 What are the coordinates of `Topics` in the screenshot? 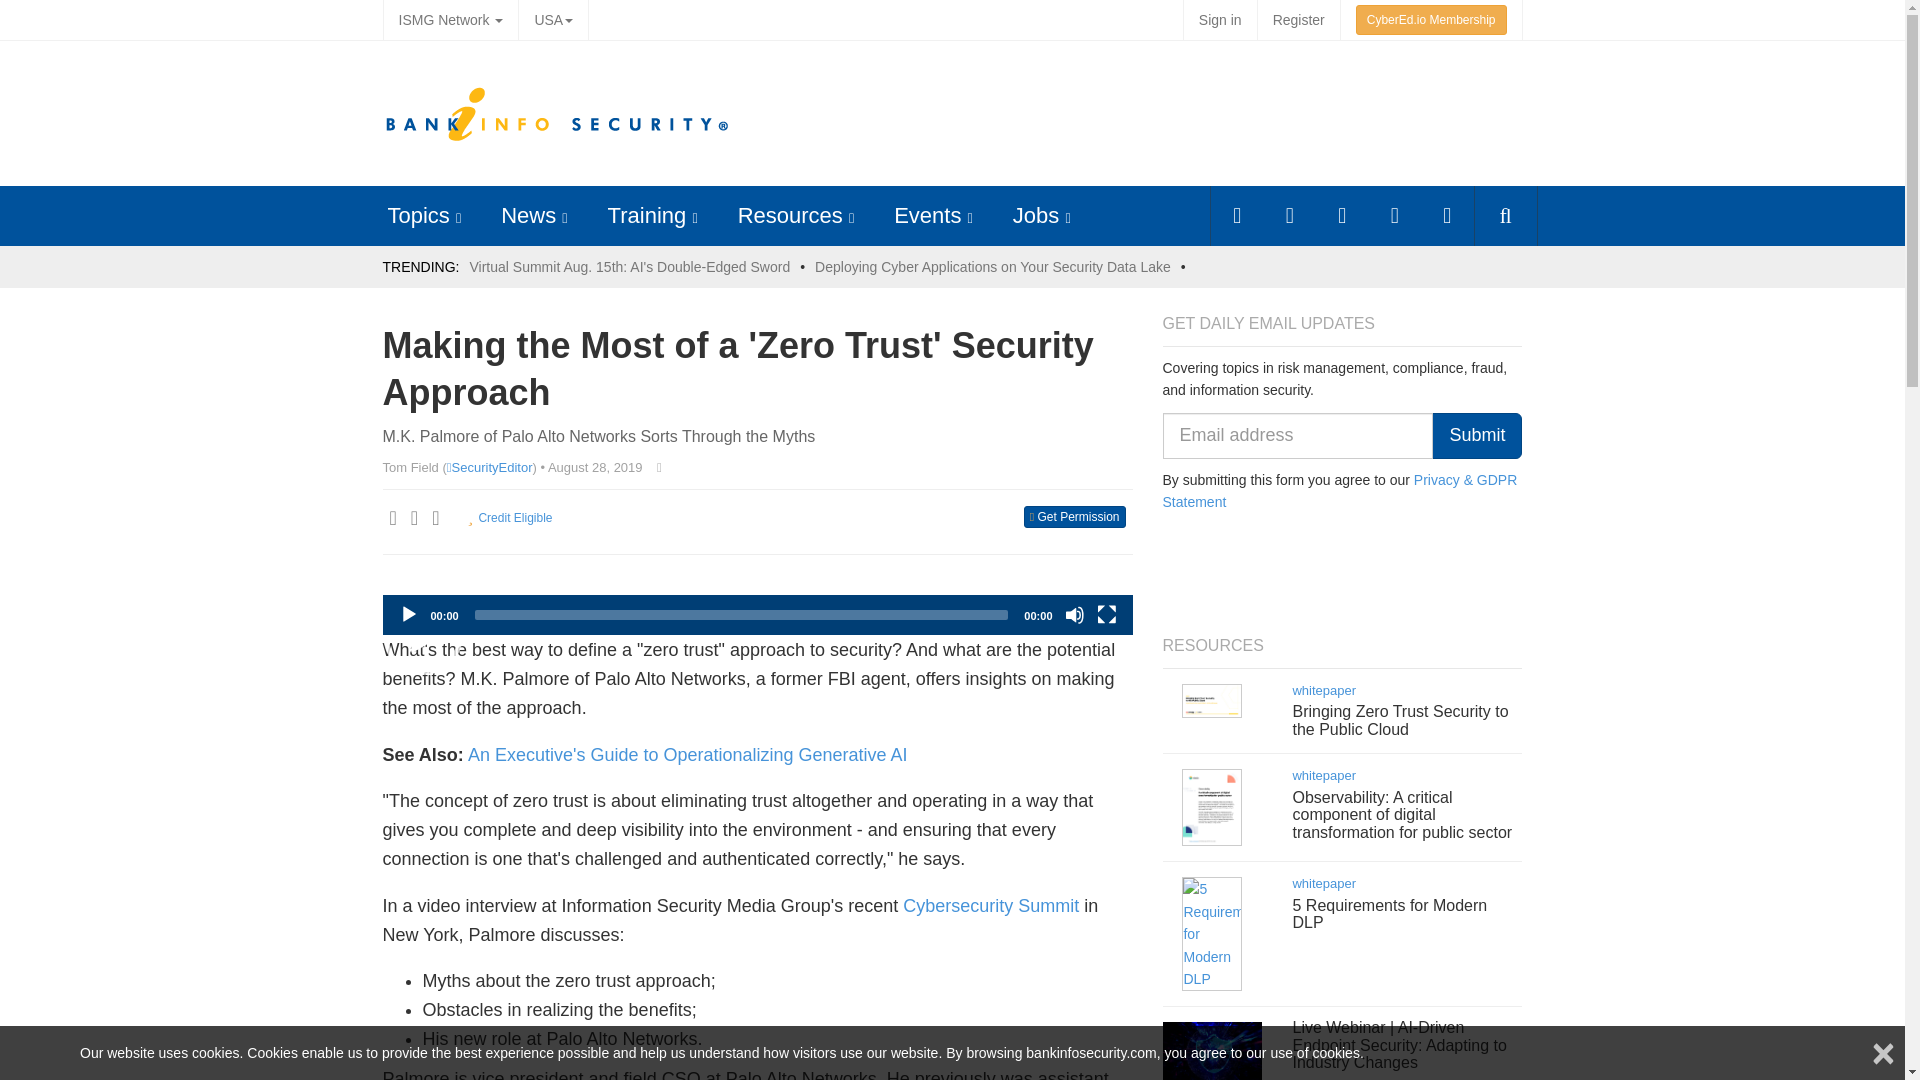 It's located at (418, 215).